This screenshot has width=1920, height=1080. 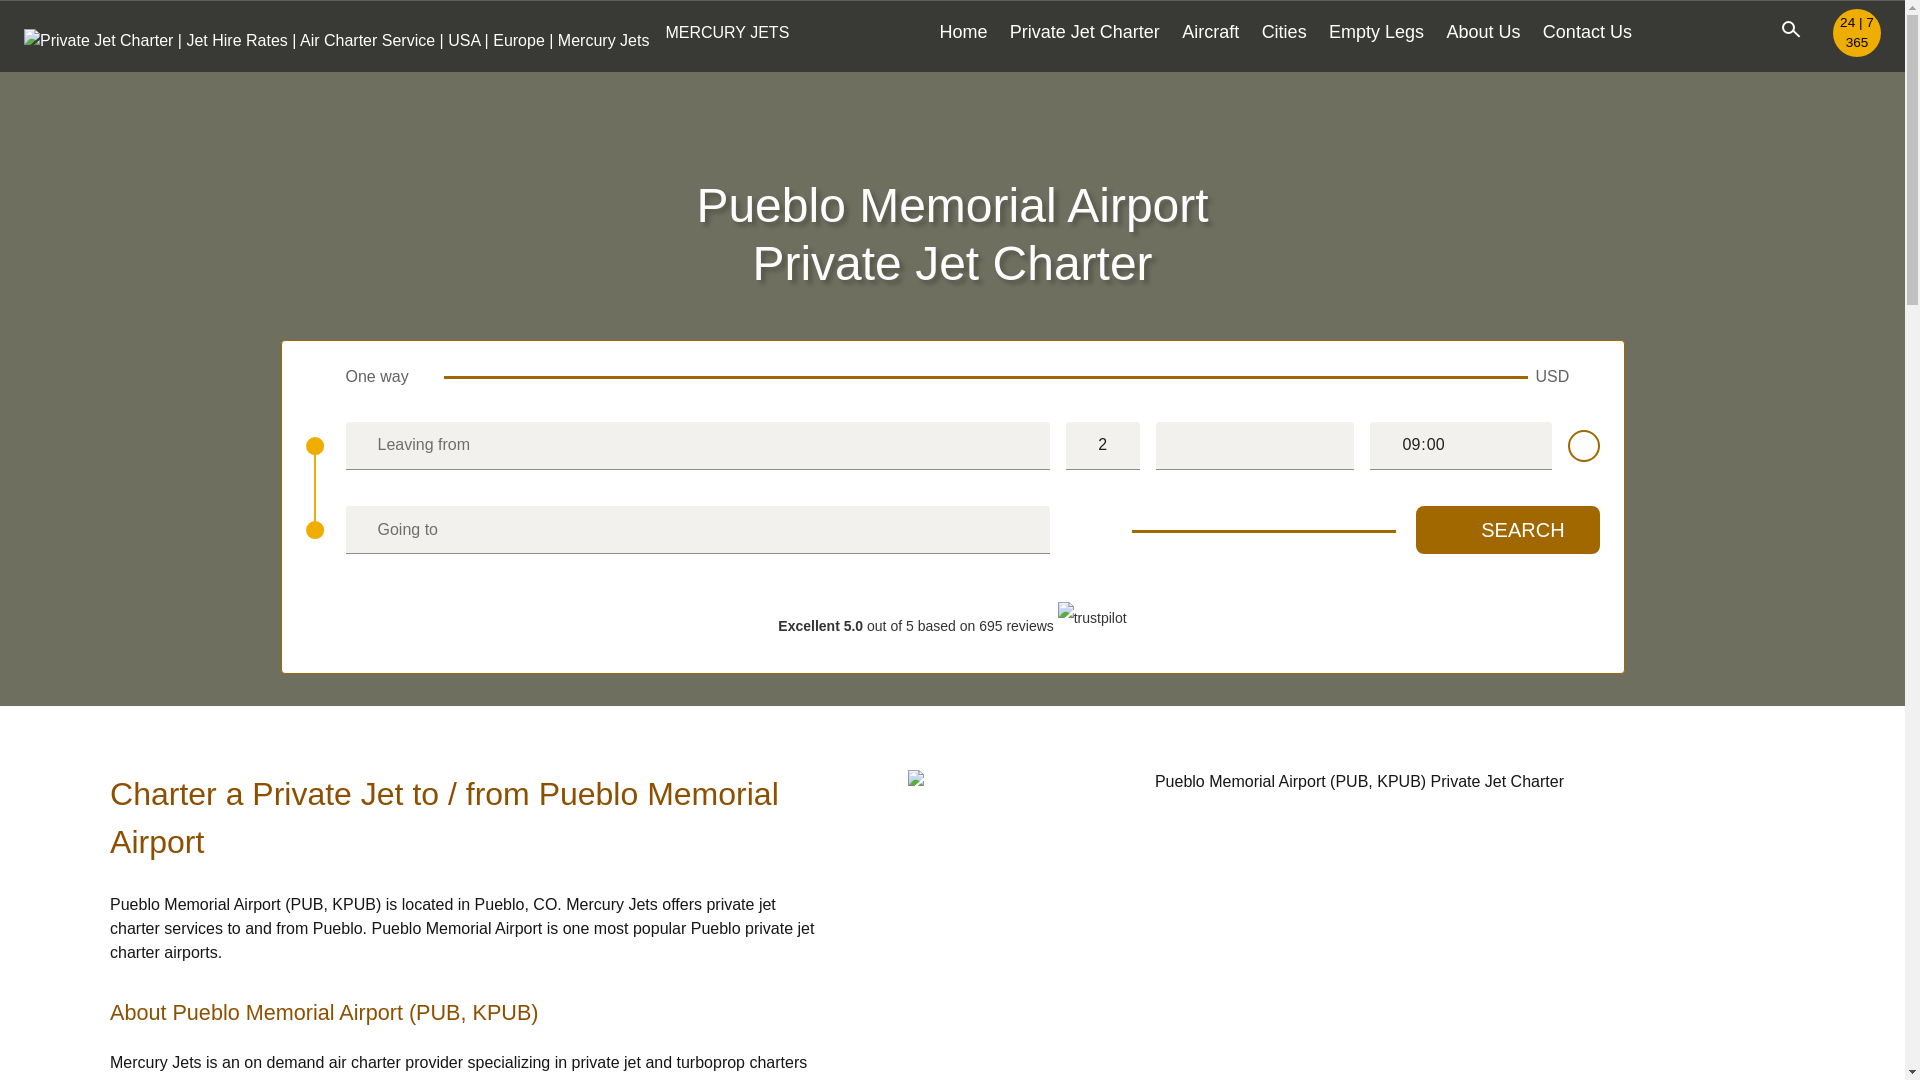 What do you see at coordinates (406, 32) in the screenshot?
I see `MERCURY JETS` at bounding box center [406, 32].